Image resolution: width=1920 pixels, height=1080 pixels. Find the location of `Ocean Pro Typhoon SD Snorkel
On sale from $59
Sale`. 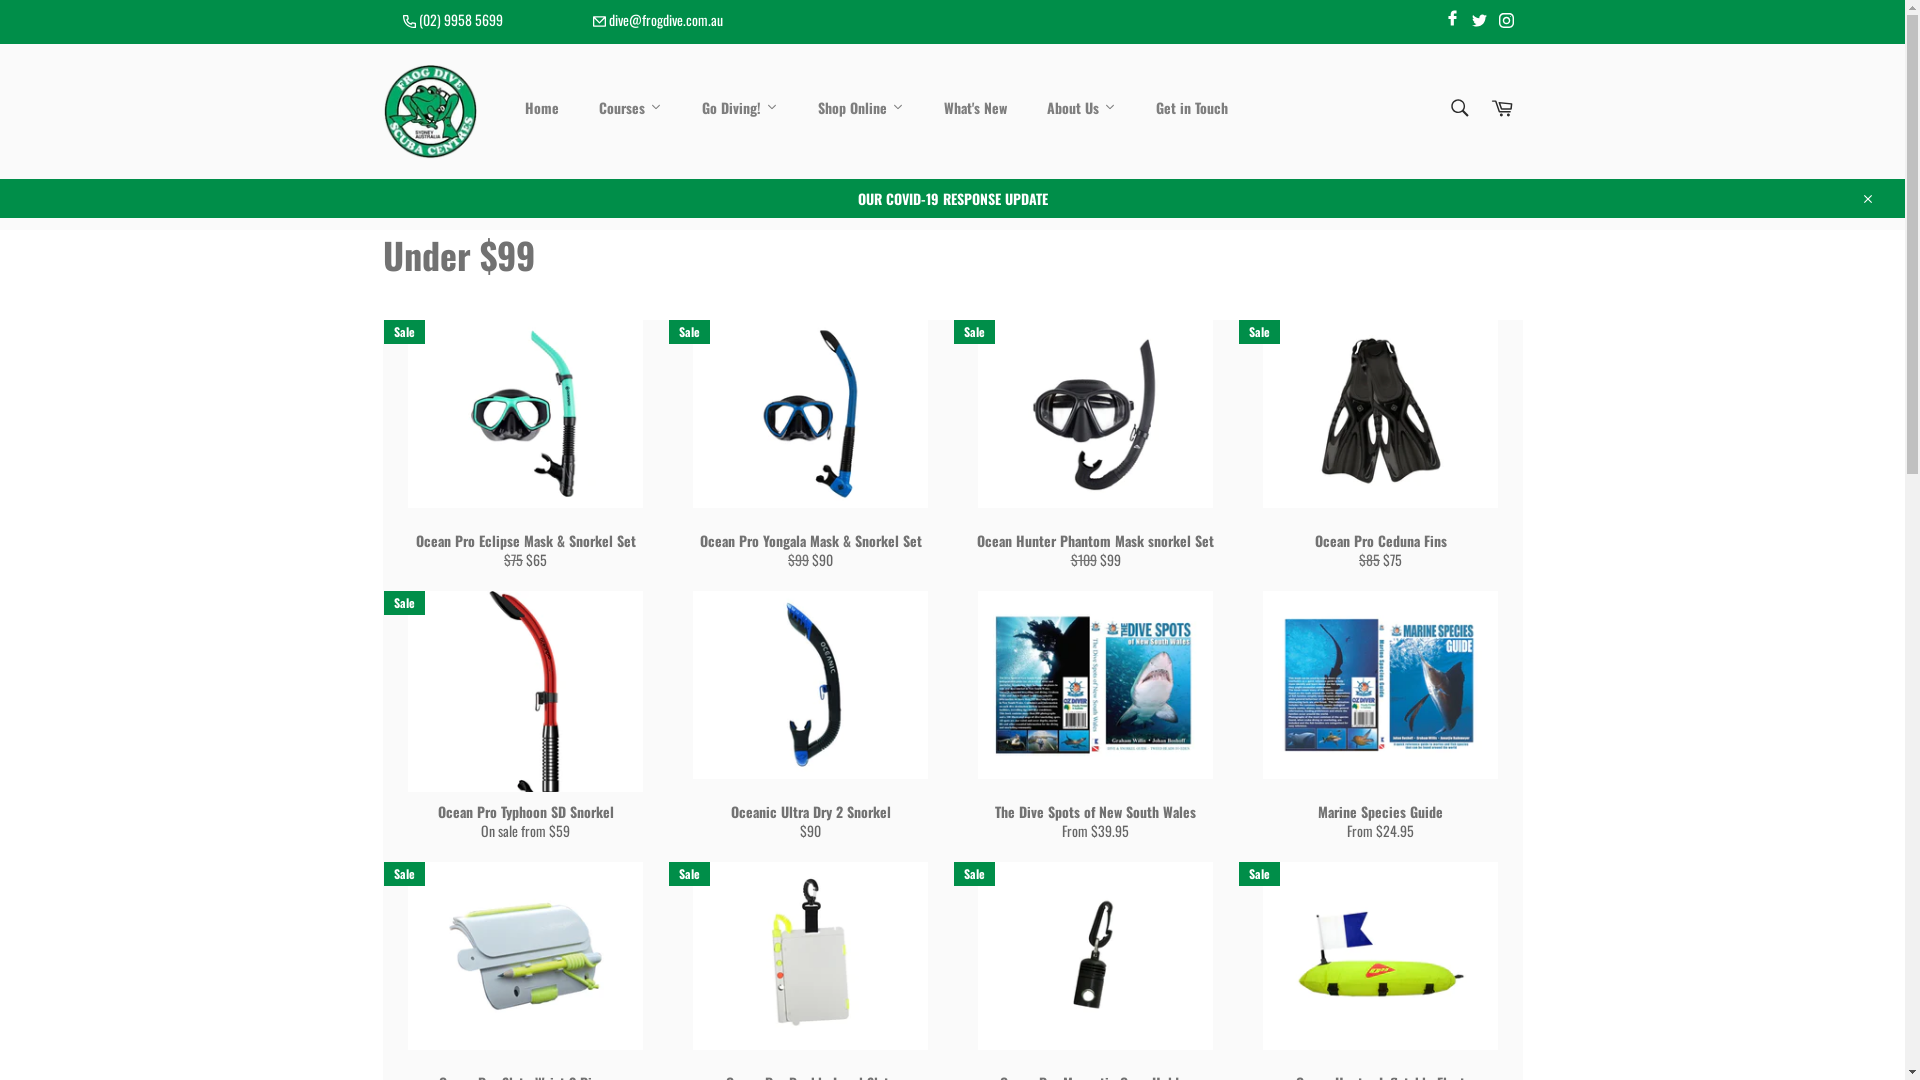

Ocean Pro Typhoon SD Snorkel
On sale from $59
Sale is located at coordinates (524, 726).